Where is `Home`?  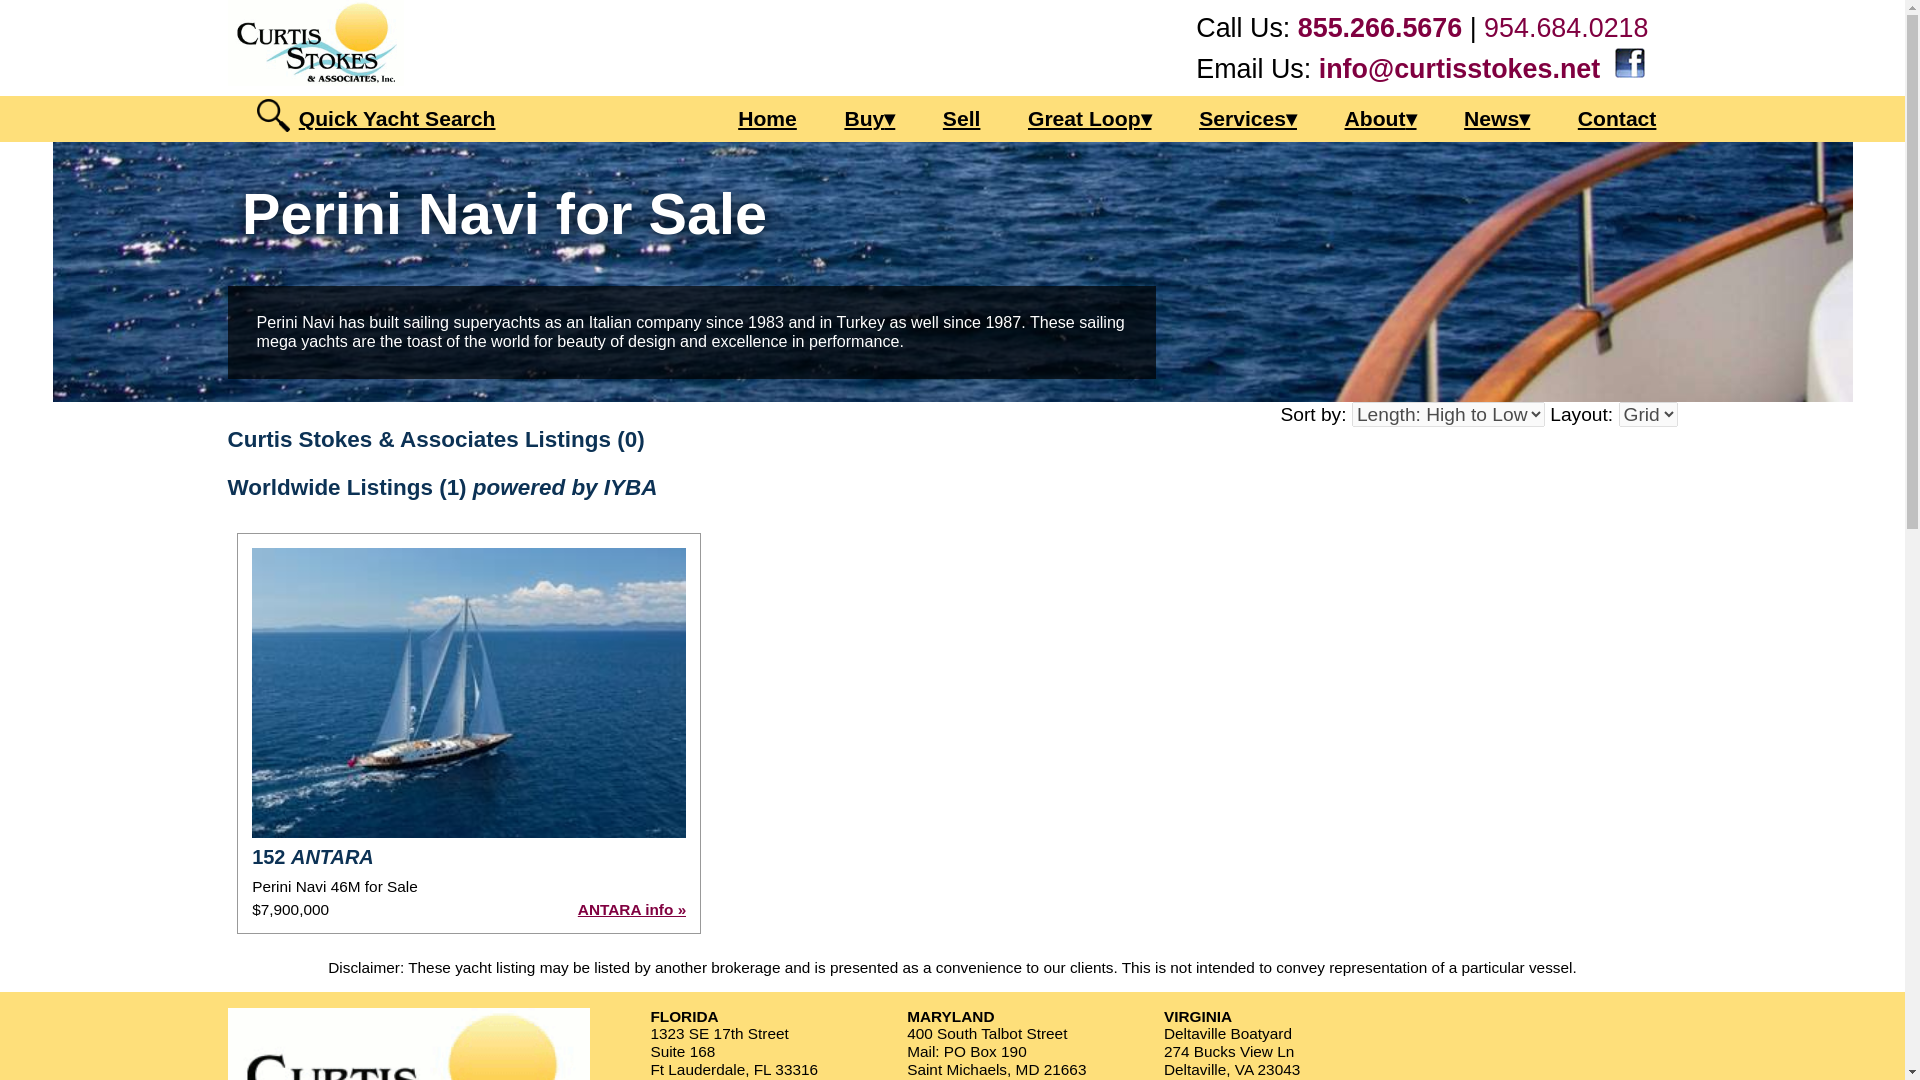 Home is located at coordinates (766, 118).